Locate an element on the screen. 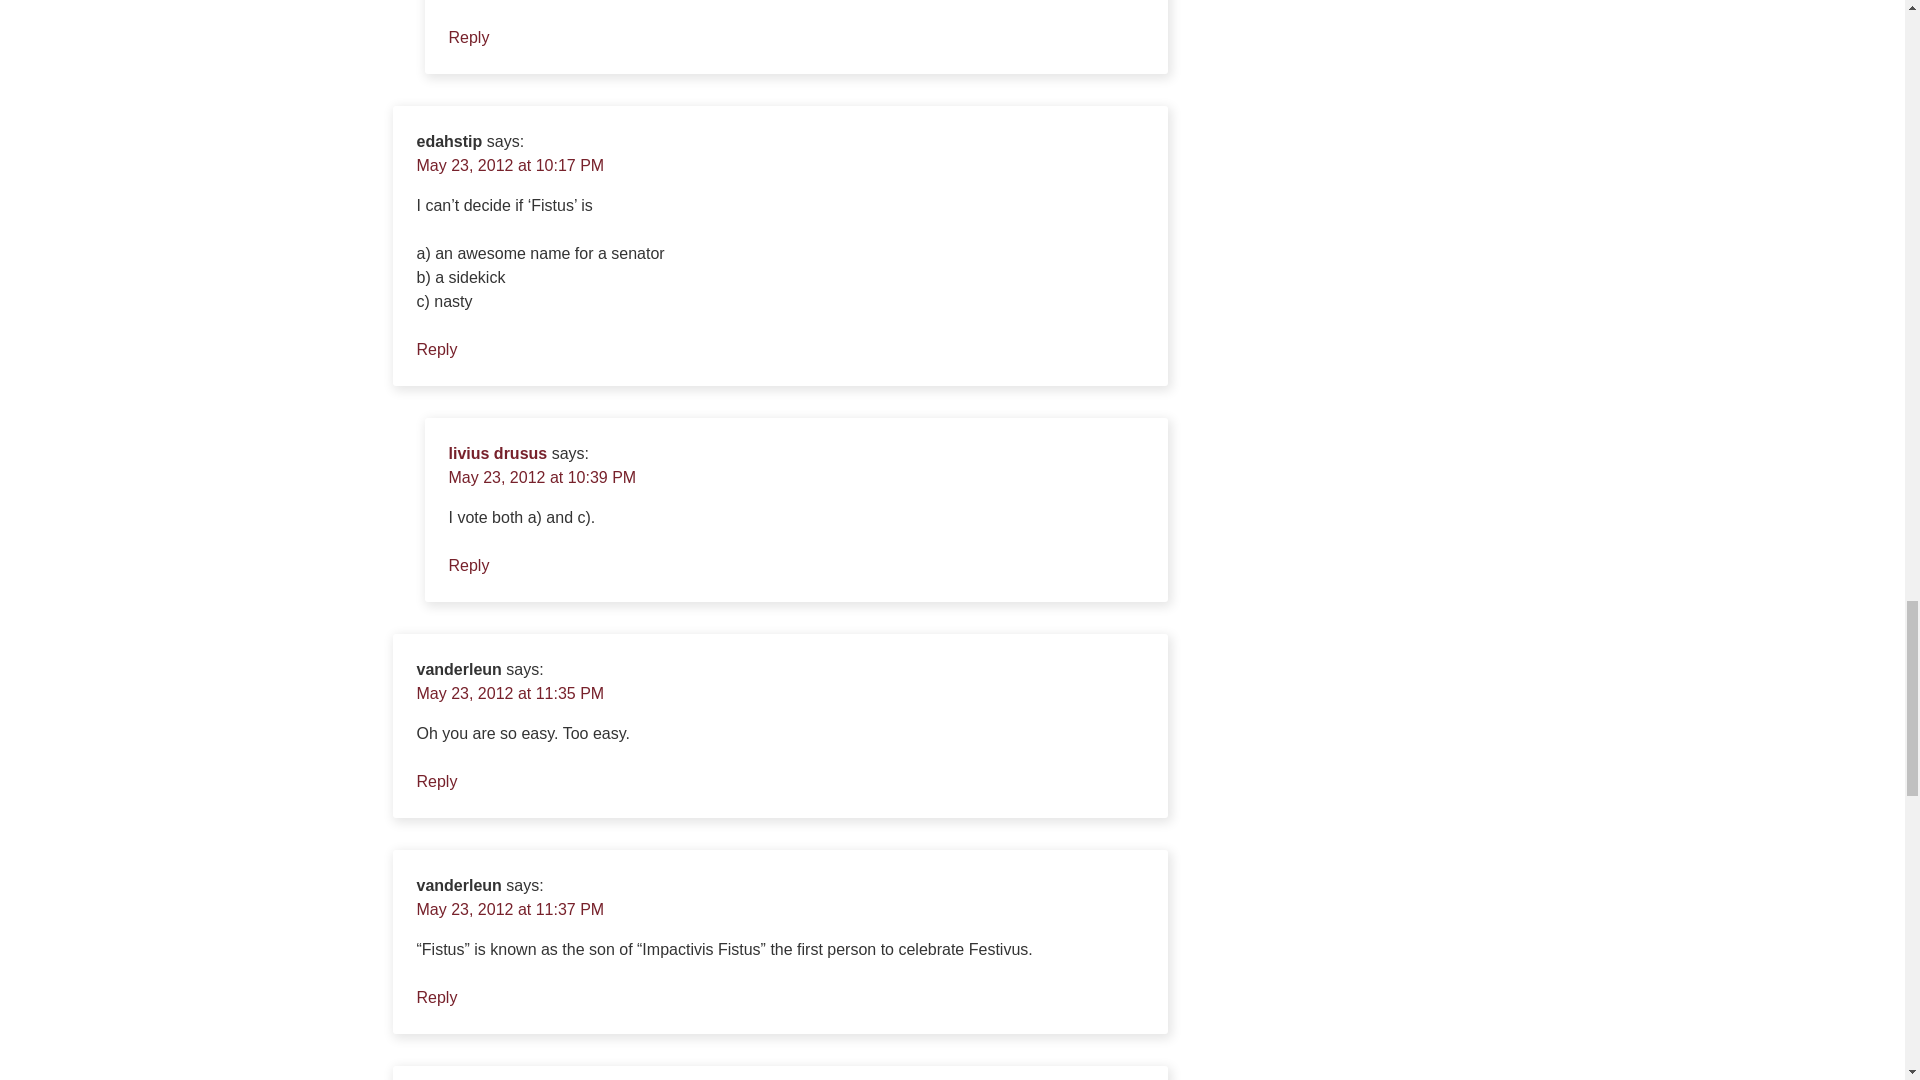 The image size is (1920, 1080). Reply is located at coordinates (436, 349).